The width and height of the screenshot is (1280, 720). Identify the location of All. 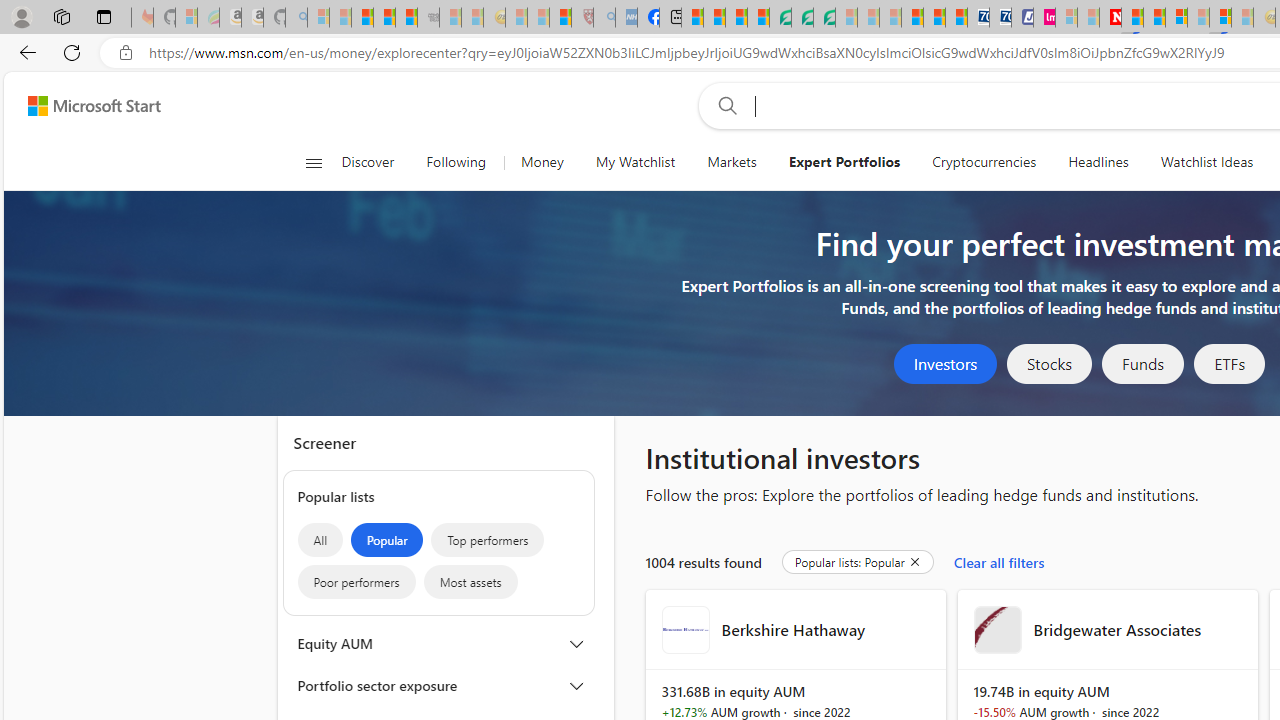
(320, 540).